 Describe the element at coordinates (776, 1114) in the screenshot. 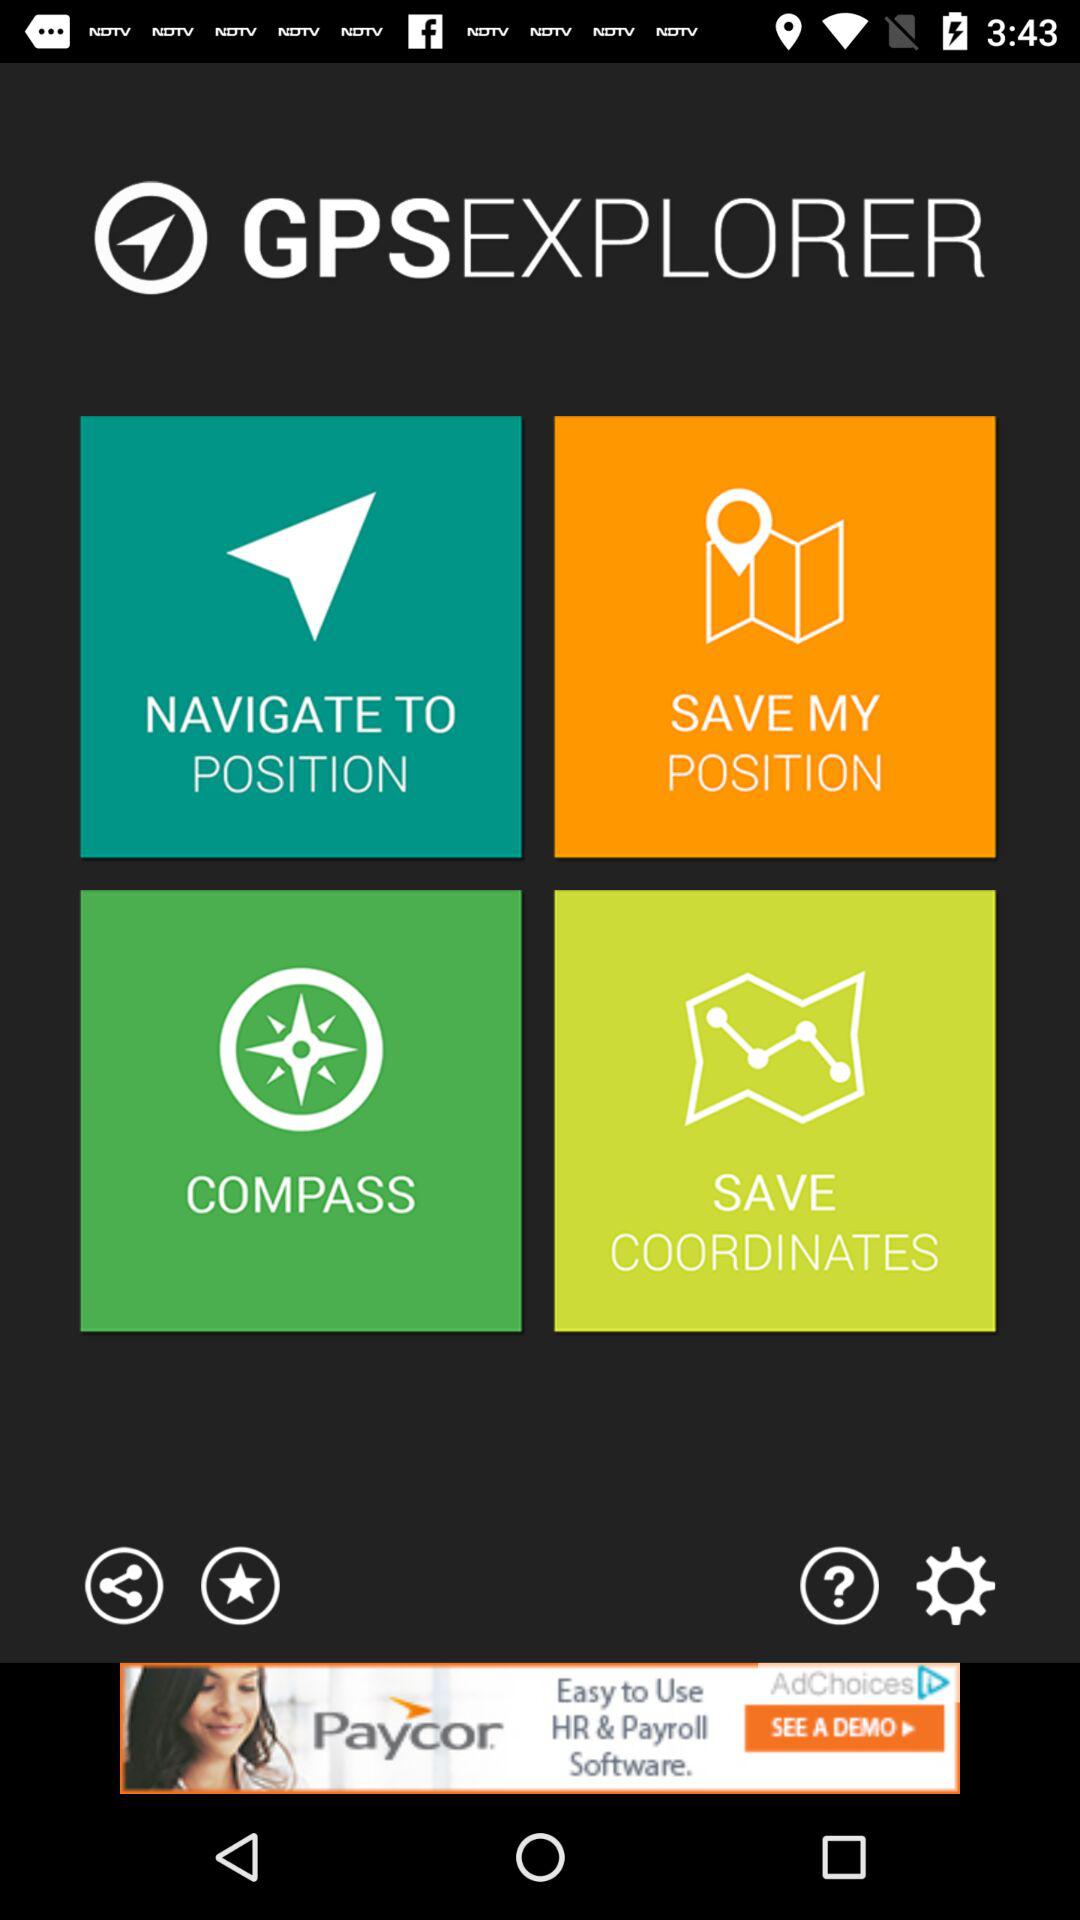

I see `button image` at that location.